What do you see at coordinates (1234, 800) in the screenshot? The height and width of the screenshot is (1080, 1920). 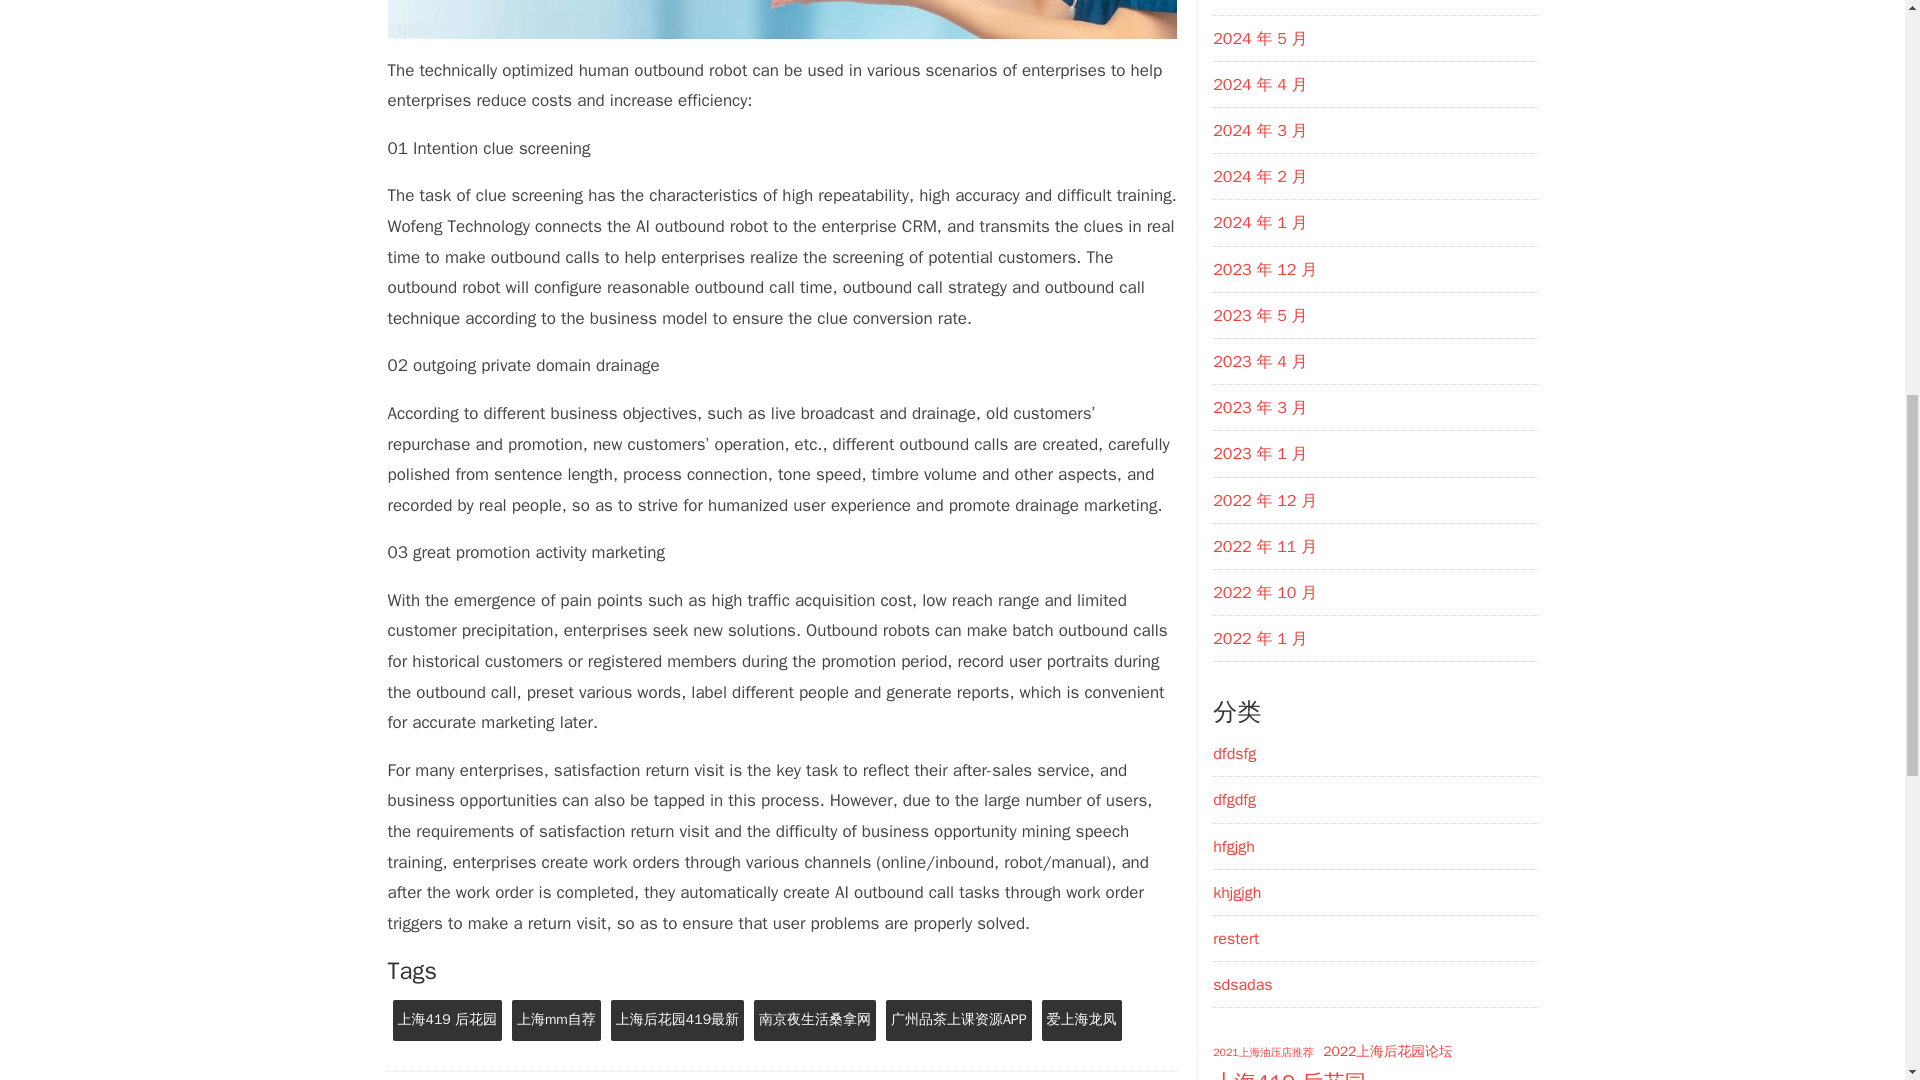 I see `dfgdfg` at bounding box center [1234, 800].